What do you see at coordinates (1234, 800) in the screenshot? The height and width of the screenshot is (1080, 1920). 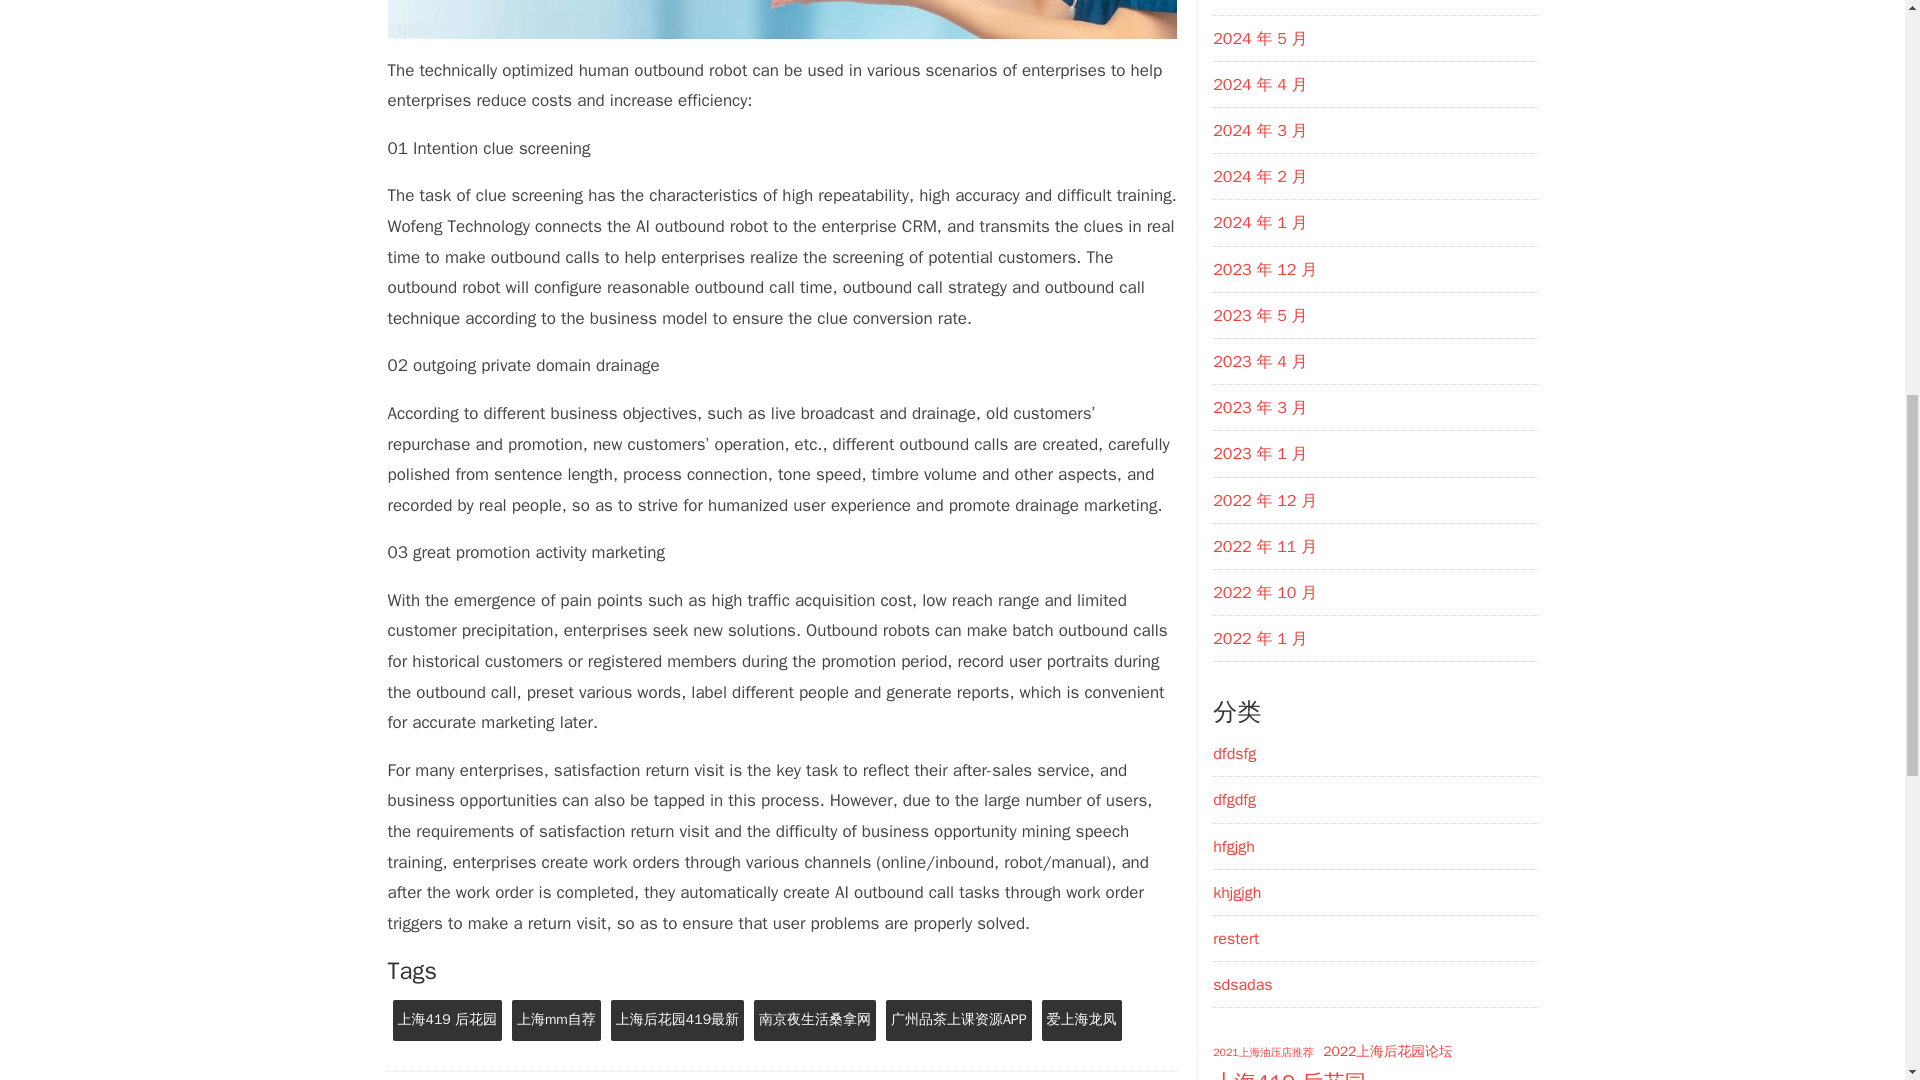 I see `dfgdfg` at bounding box center [1234, 800].